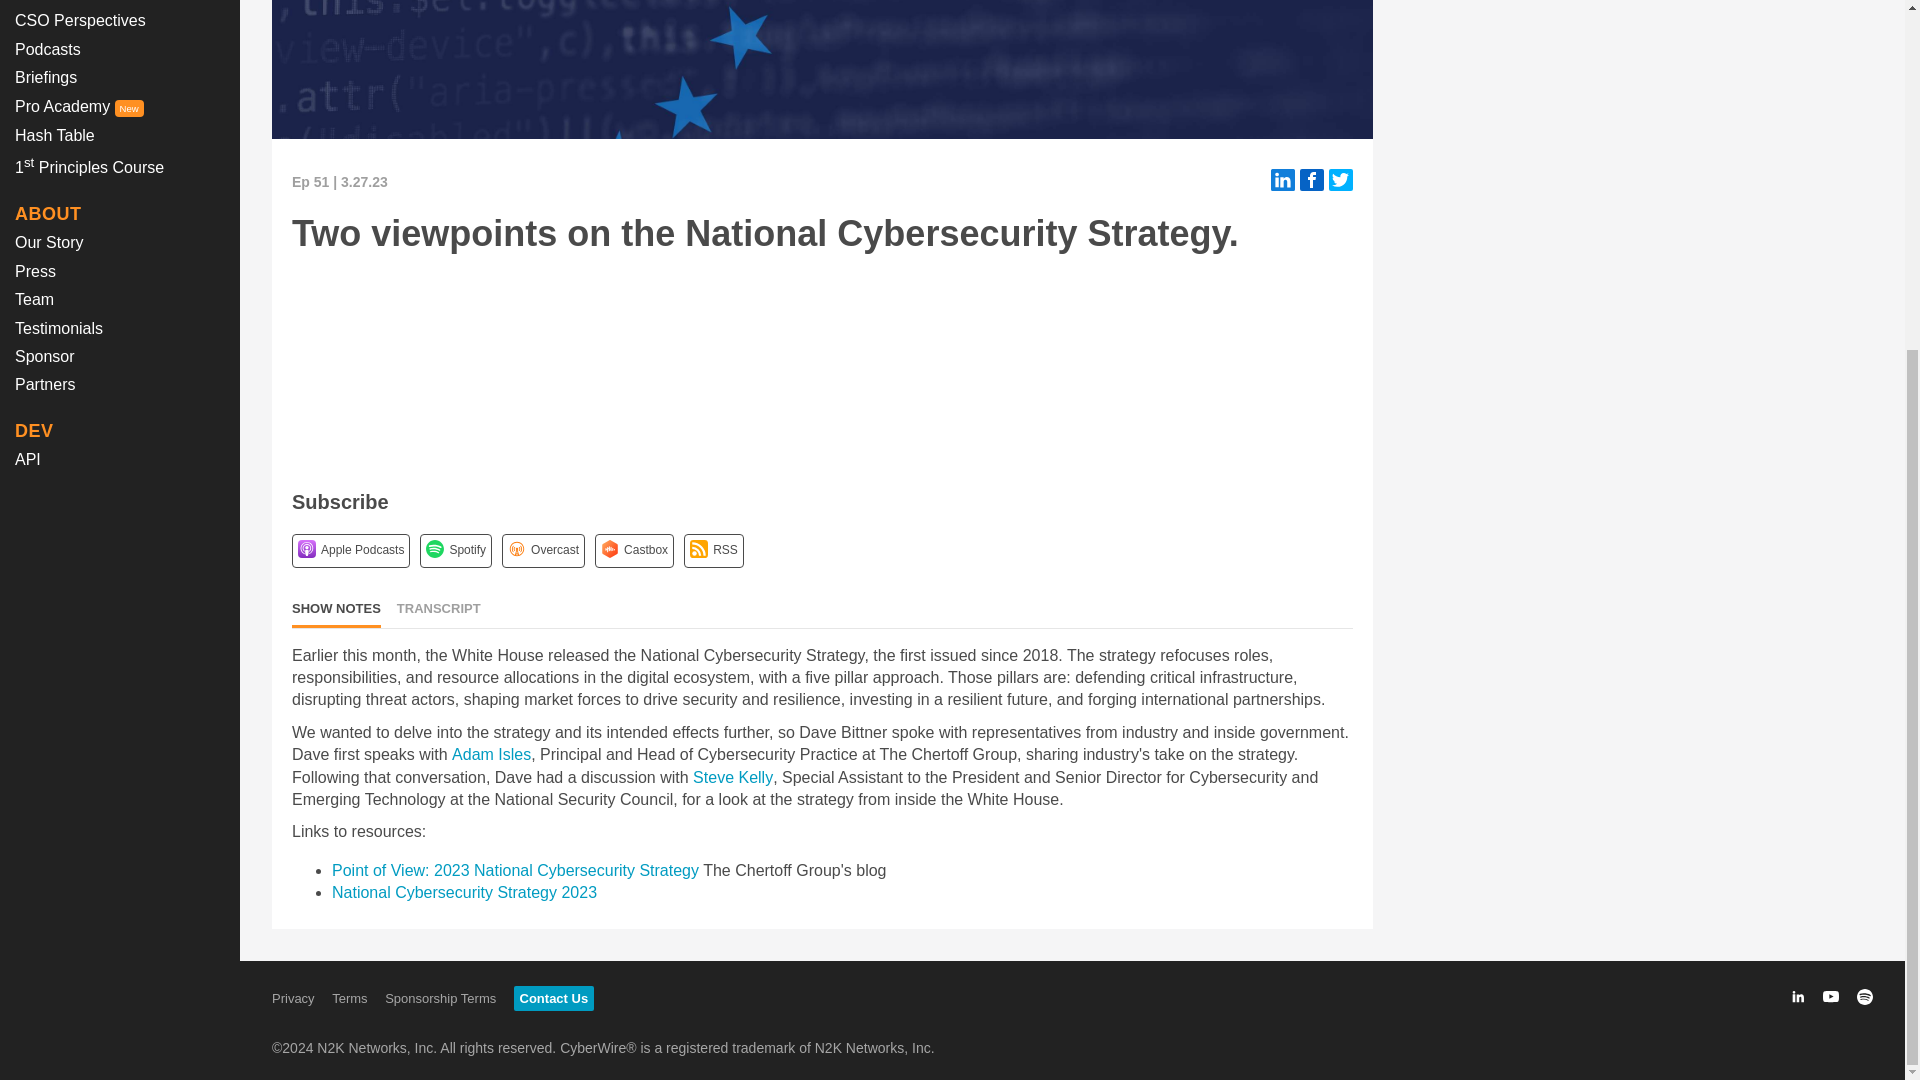 Image resolution: width=1920 pixels, height=1080 pixels. I want to click on Podcasts, so click(48, 50).